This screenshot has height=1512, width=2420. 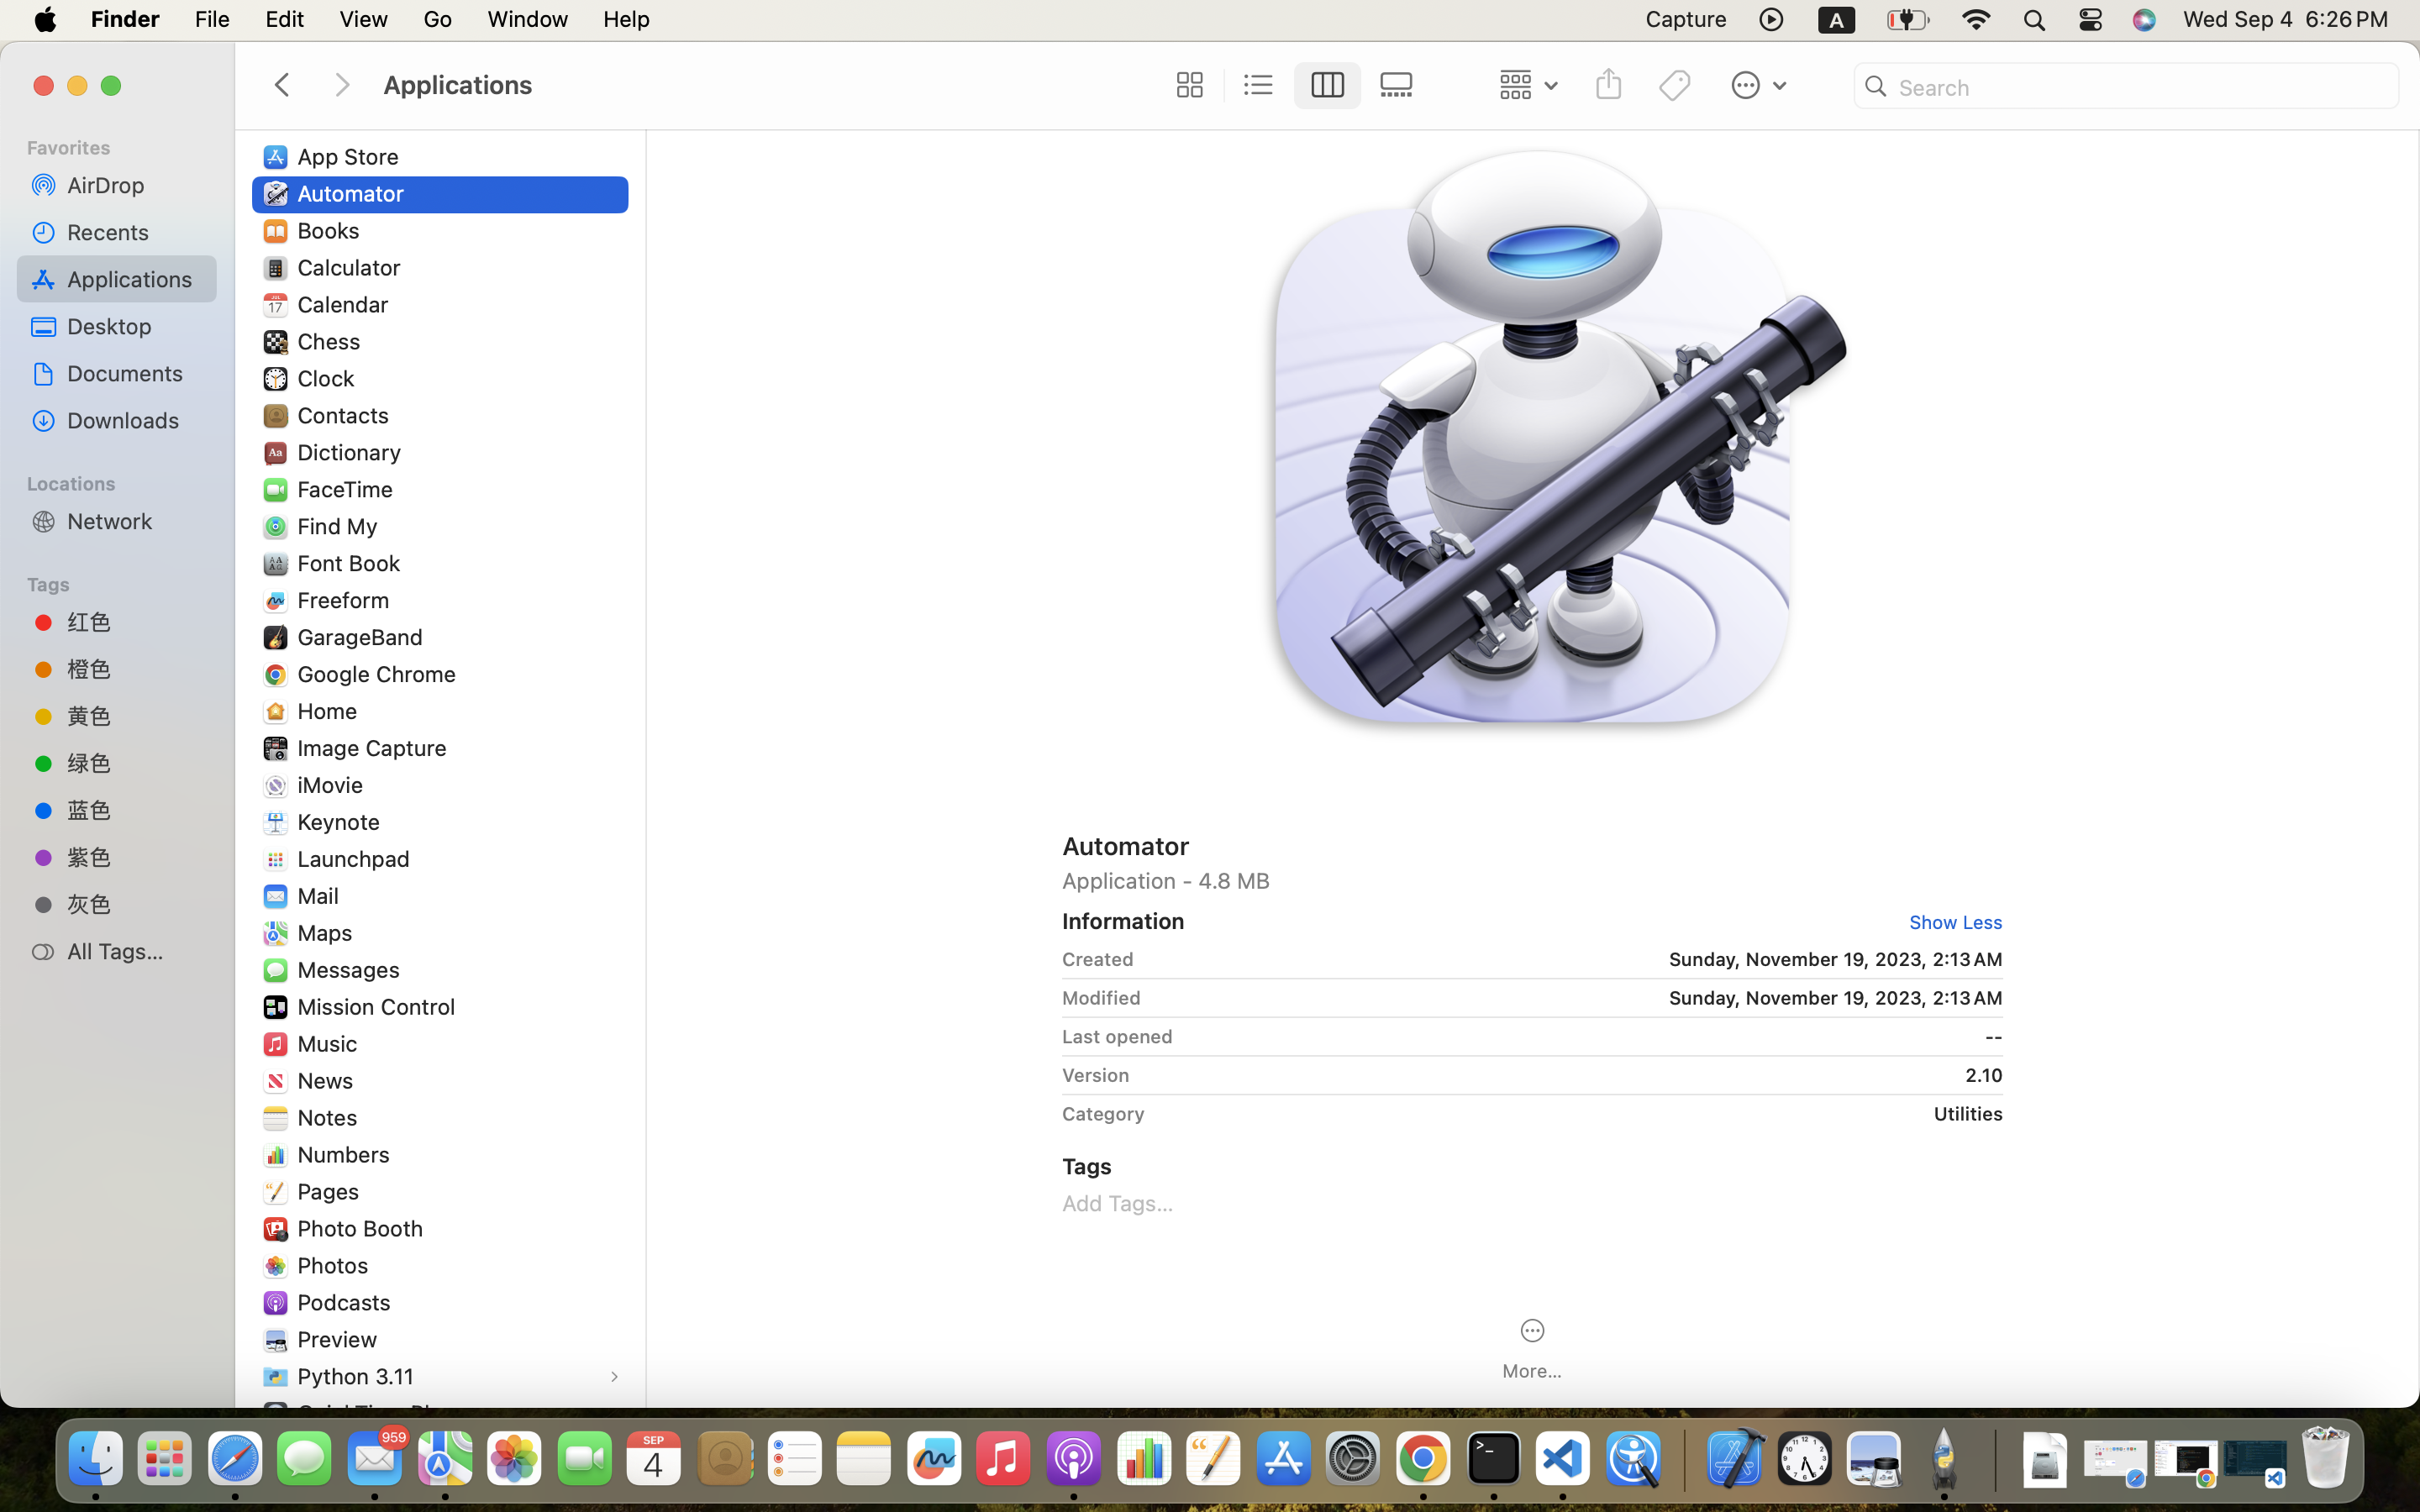 What do you see at coordinates (135, 326) in the screenshot?
I see `Desktop` at bounding box center [135, 326].